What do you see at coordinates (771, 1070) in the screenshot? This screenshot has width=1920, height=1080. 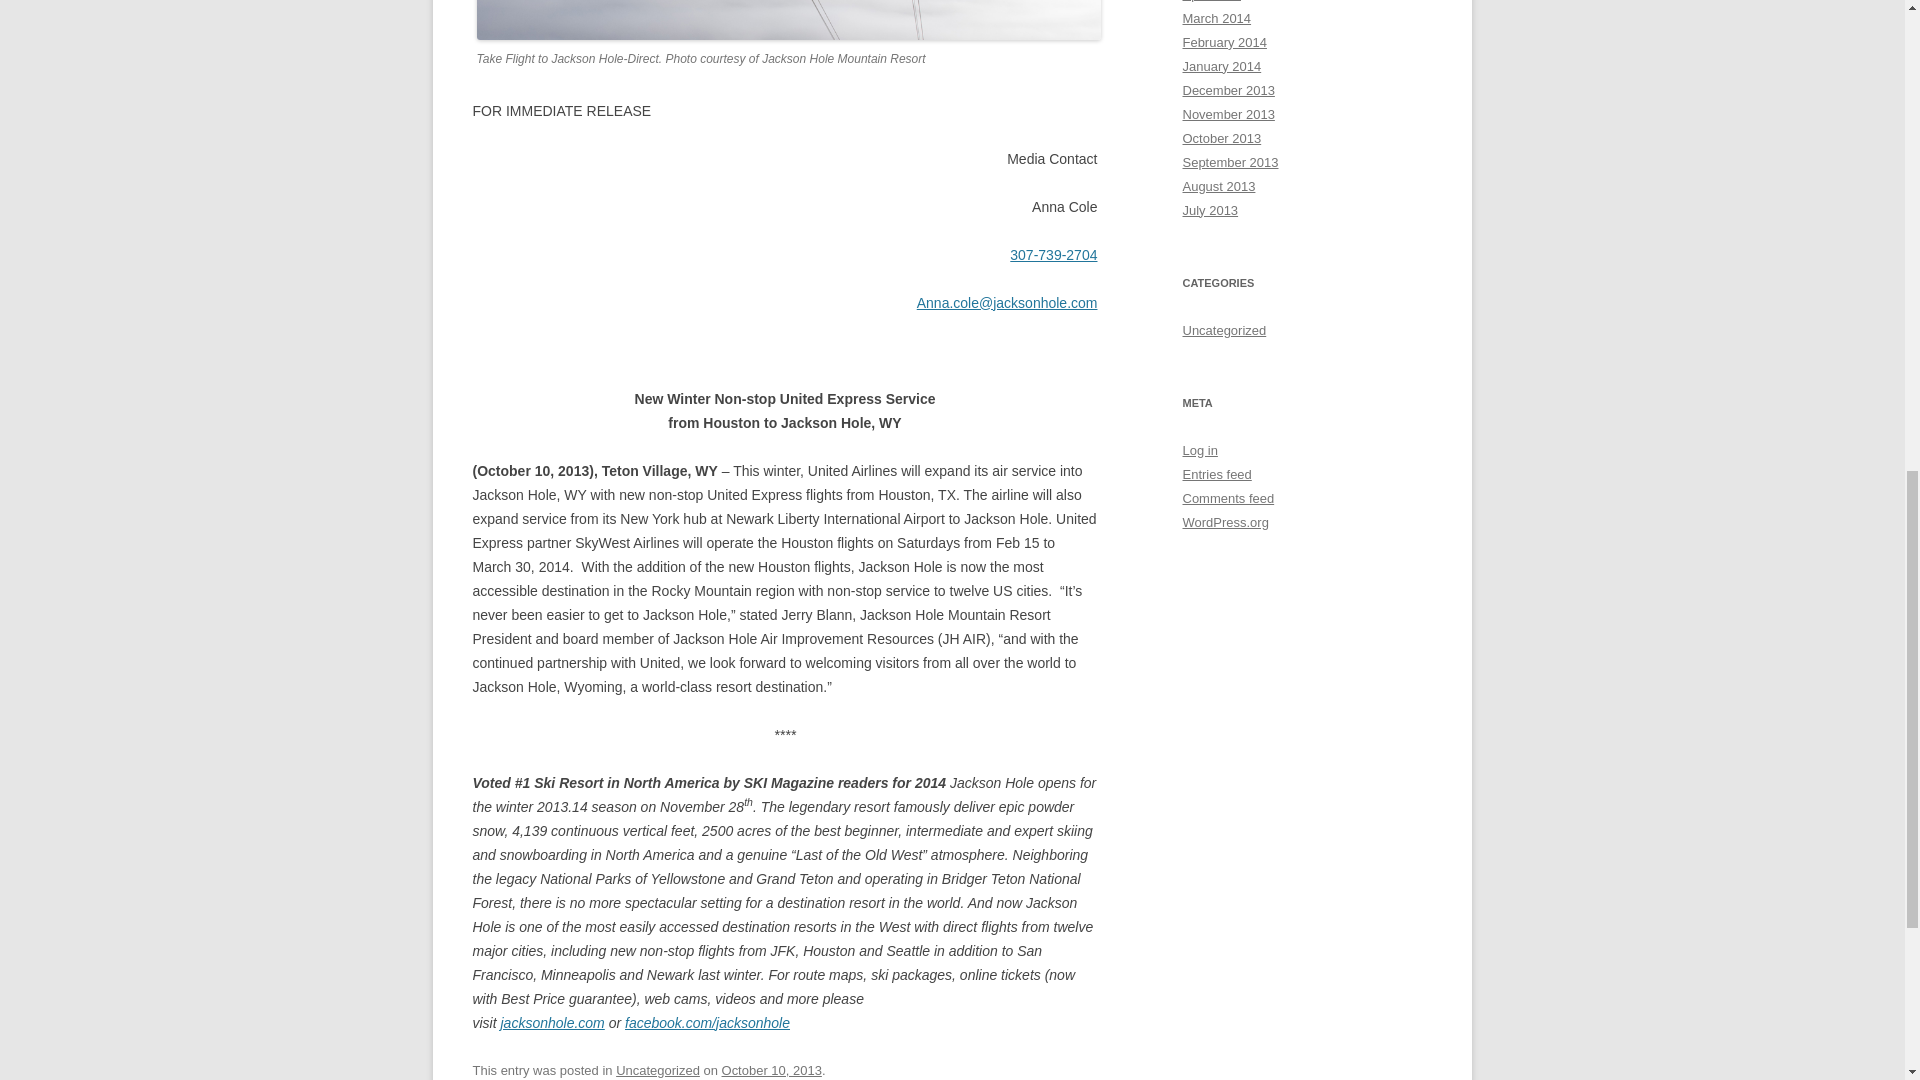 I see `5:03 pm` at bounding box center [771, 1070].